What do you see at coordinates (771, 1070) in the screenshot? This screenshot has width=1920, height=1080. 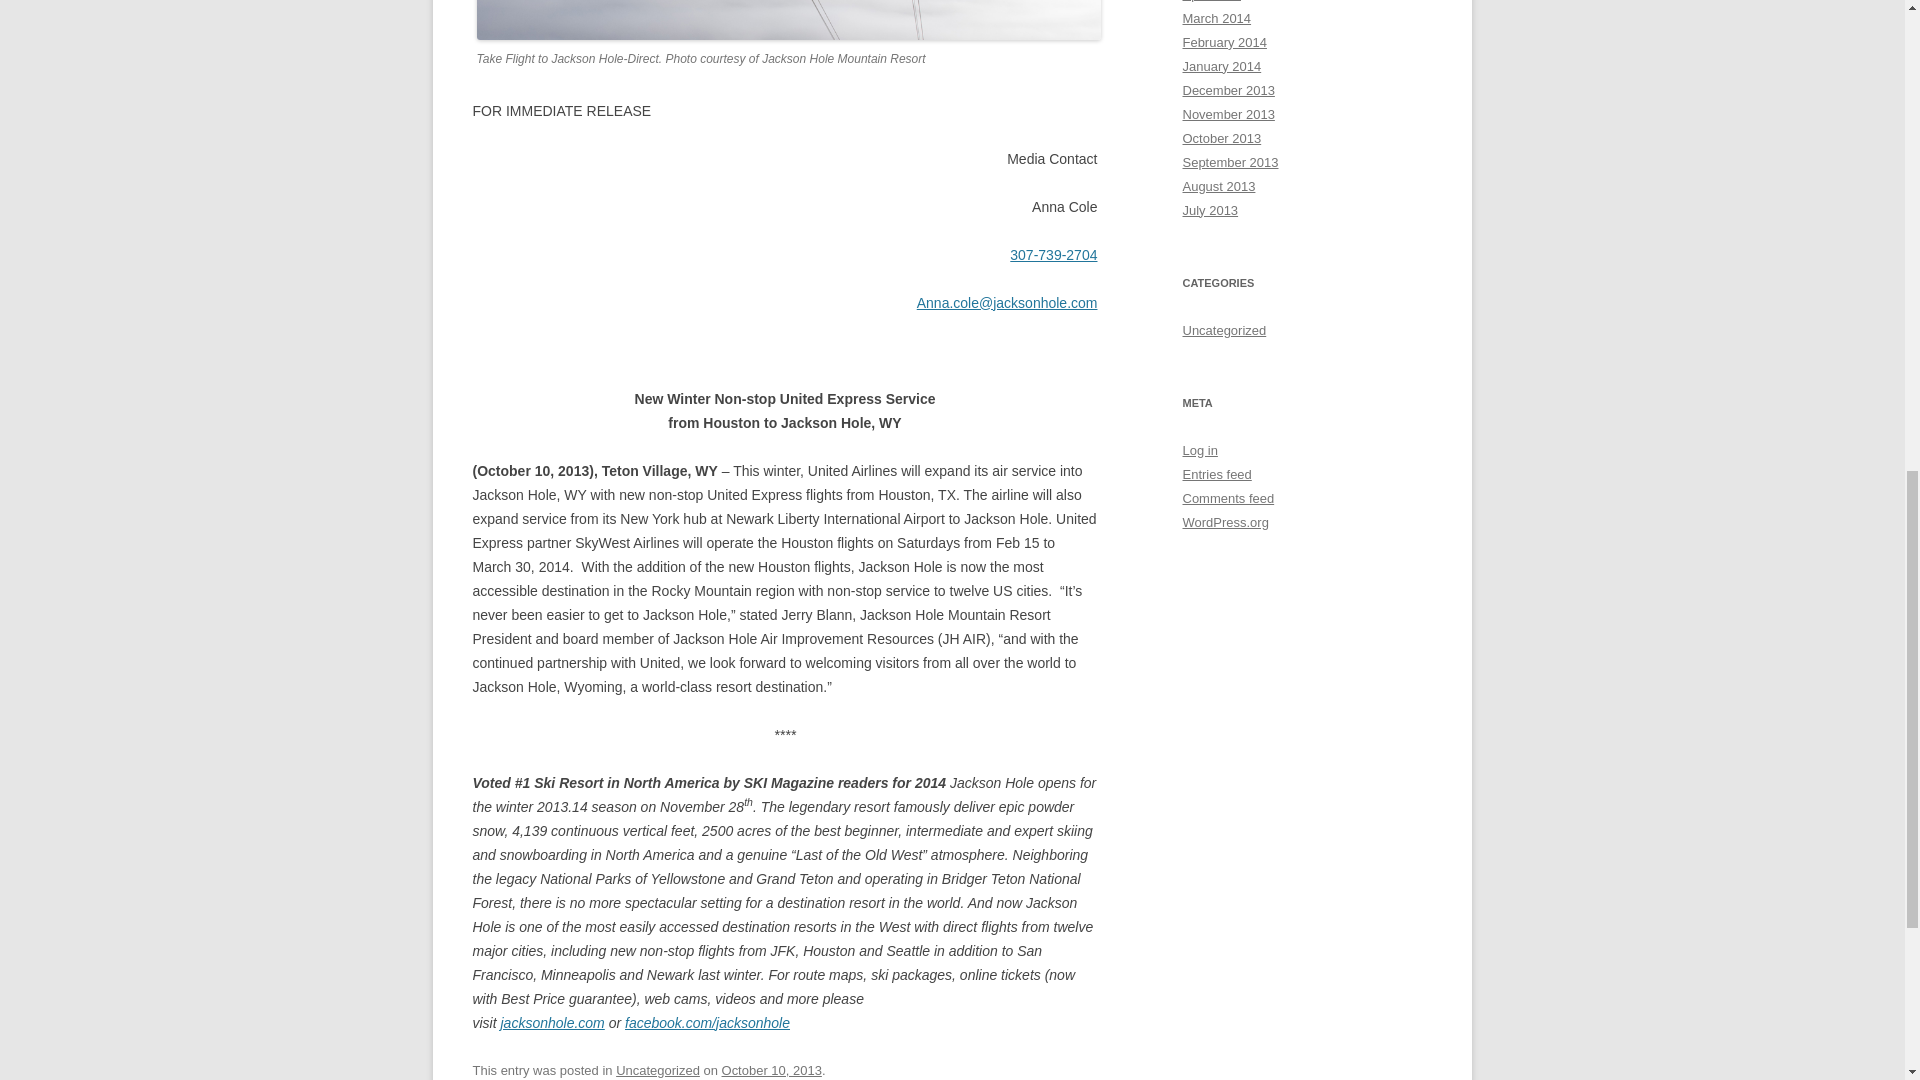 I see `5:03 pm` at bounding box center [771, 1070].